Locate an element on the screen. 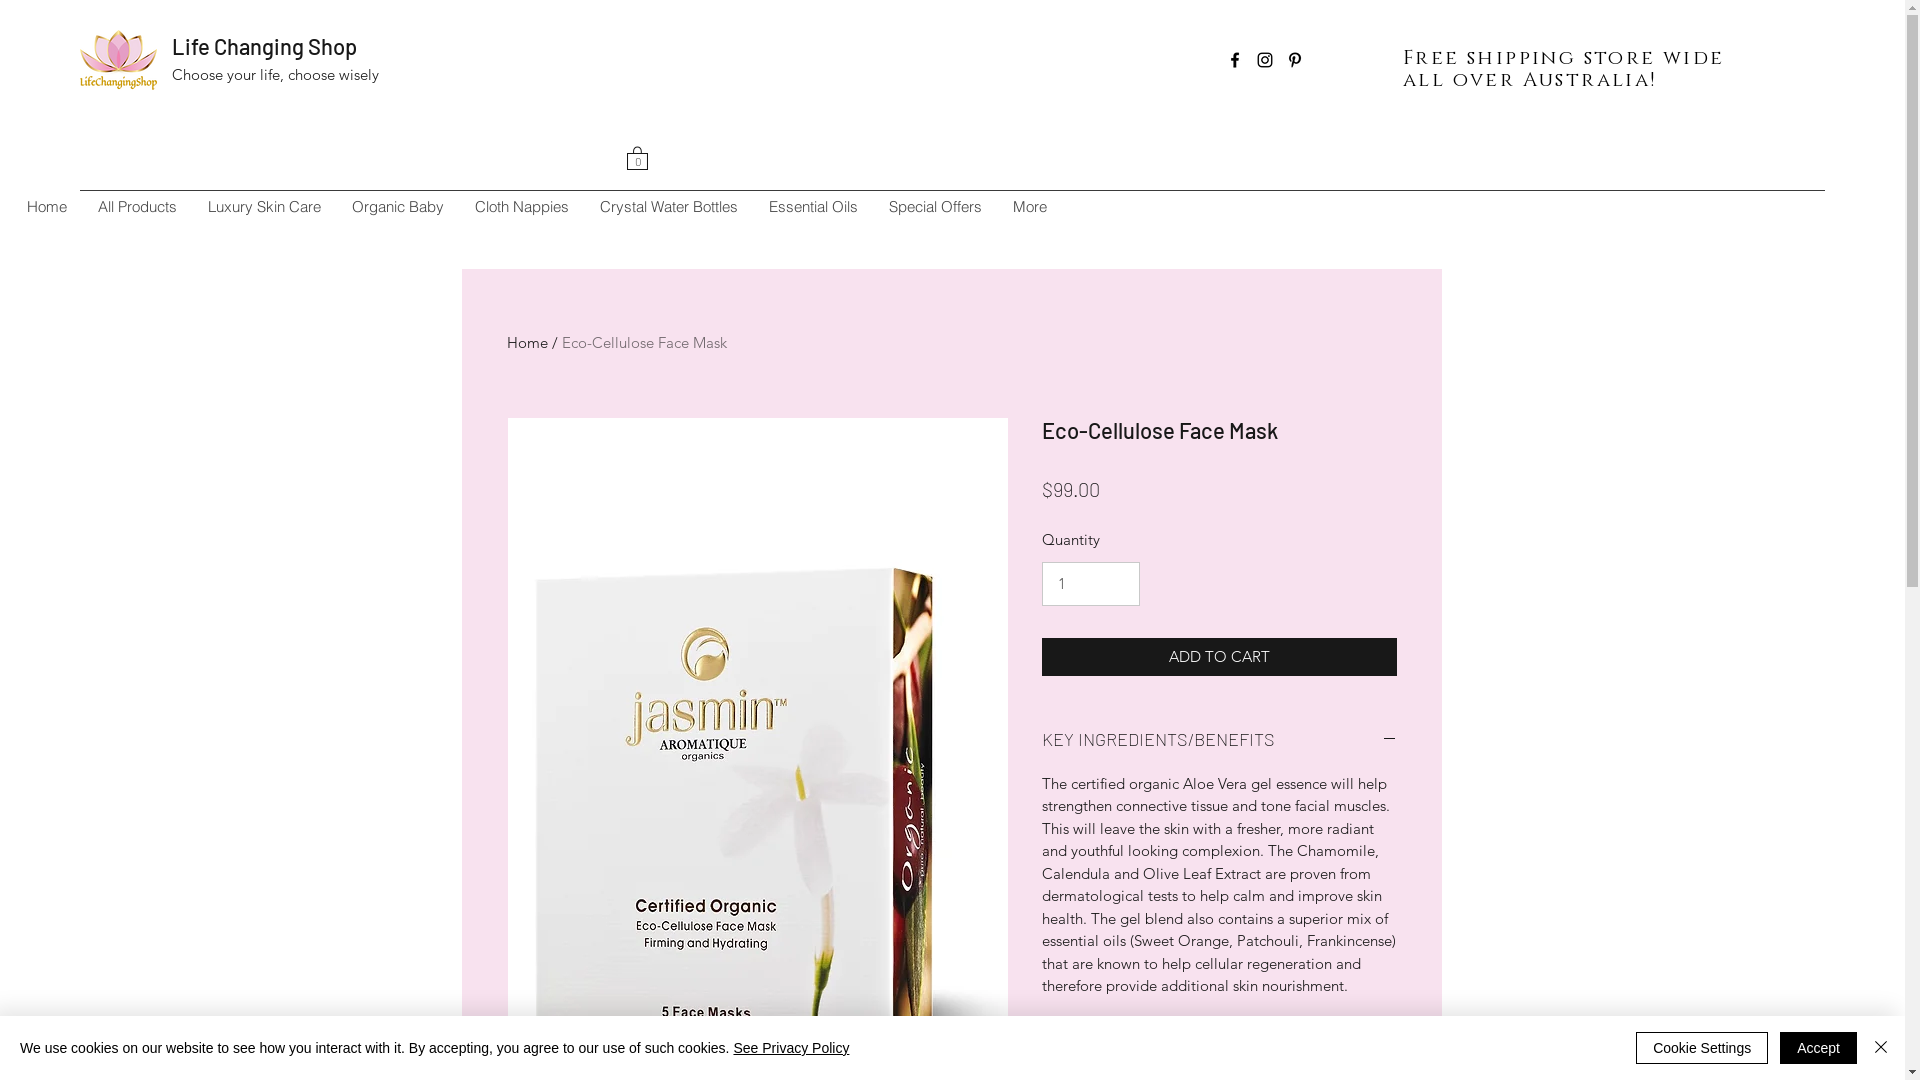 This screenshot has width=1920, height=1080. Organic Baby is located at coordinates (398, 207).